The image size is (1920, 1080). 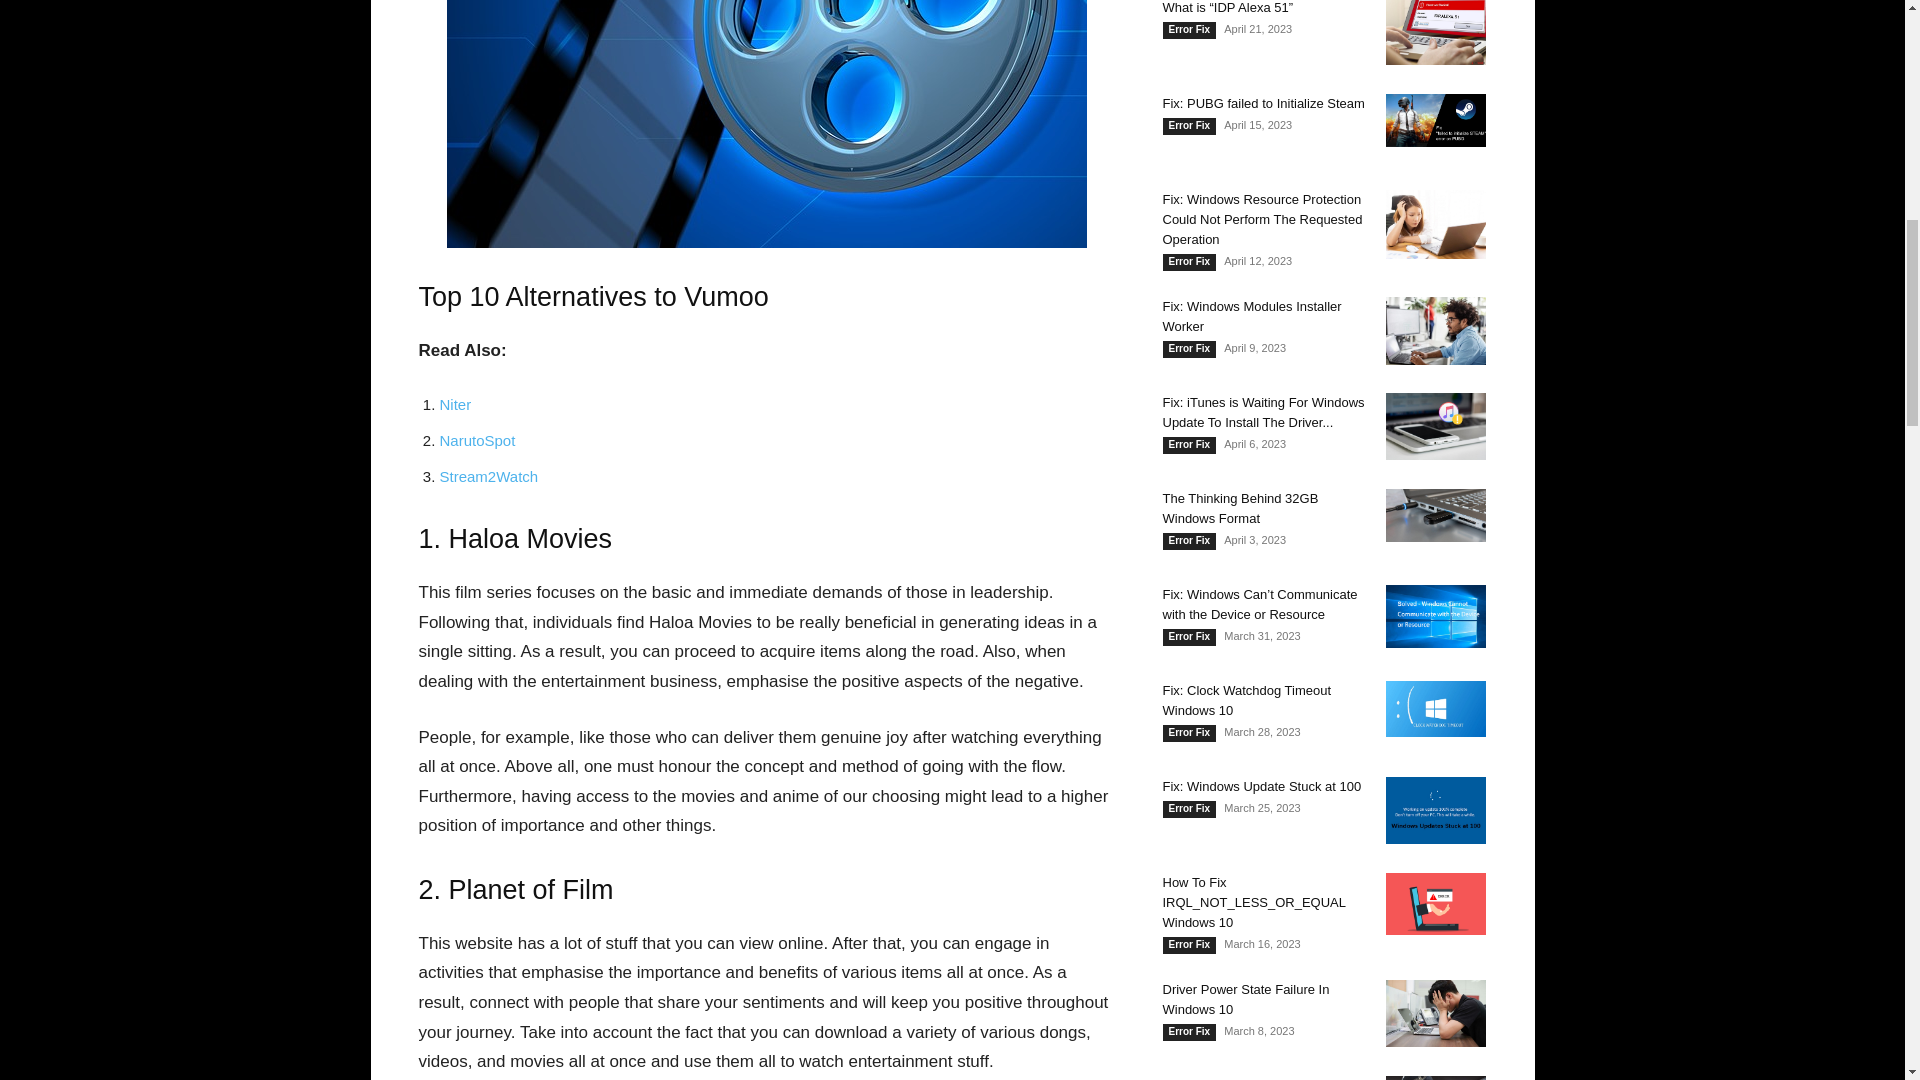 What do you see at coordinates (456, 404) in the screenshot?
I see `Niter` at bounding box center [456, 404].